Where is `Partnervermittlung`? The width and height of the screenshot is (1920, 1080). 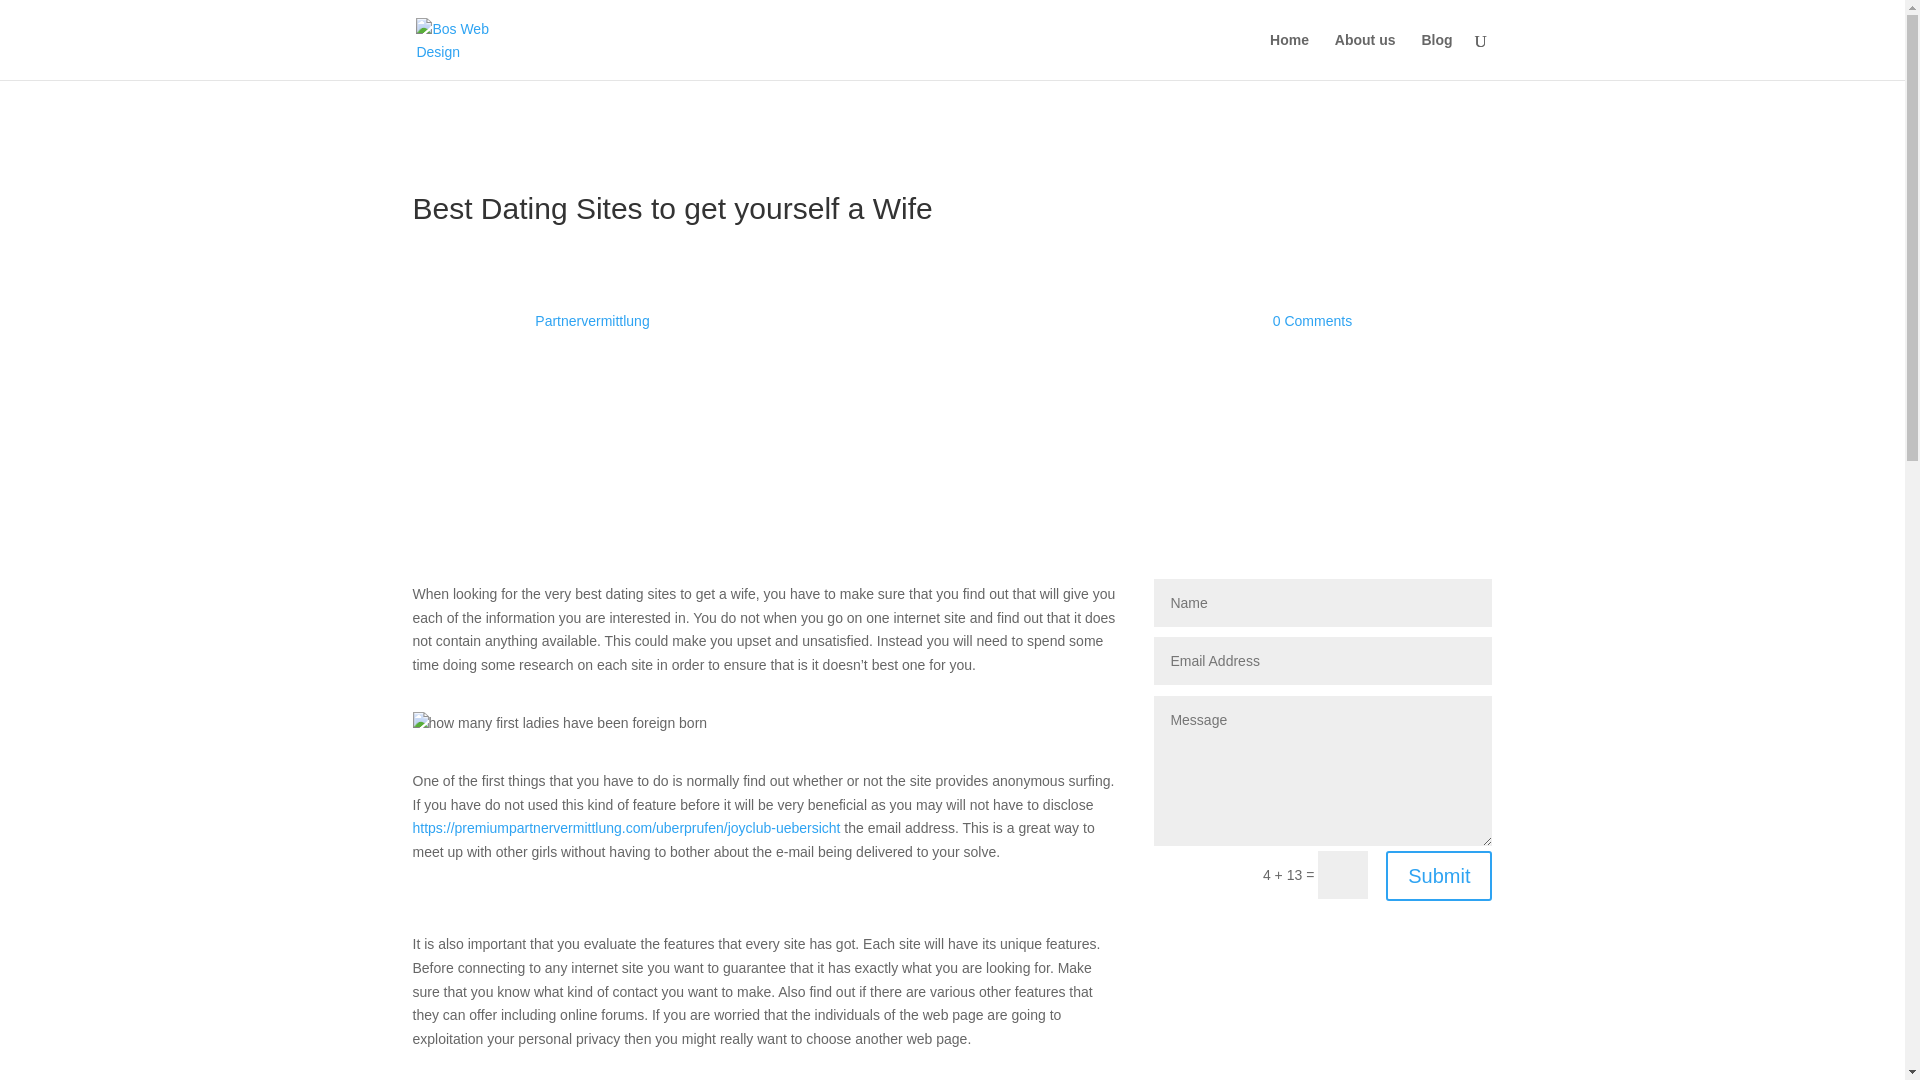
Partnervermittlung is located at coordinates (592, 321).